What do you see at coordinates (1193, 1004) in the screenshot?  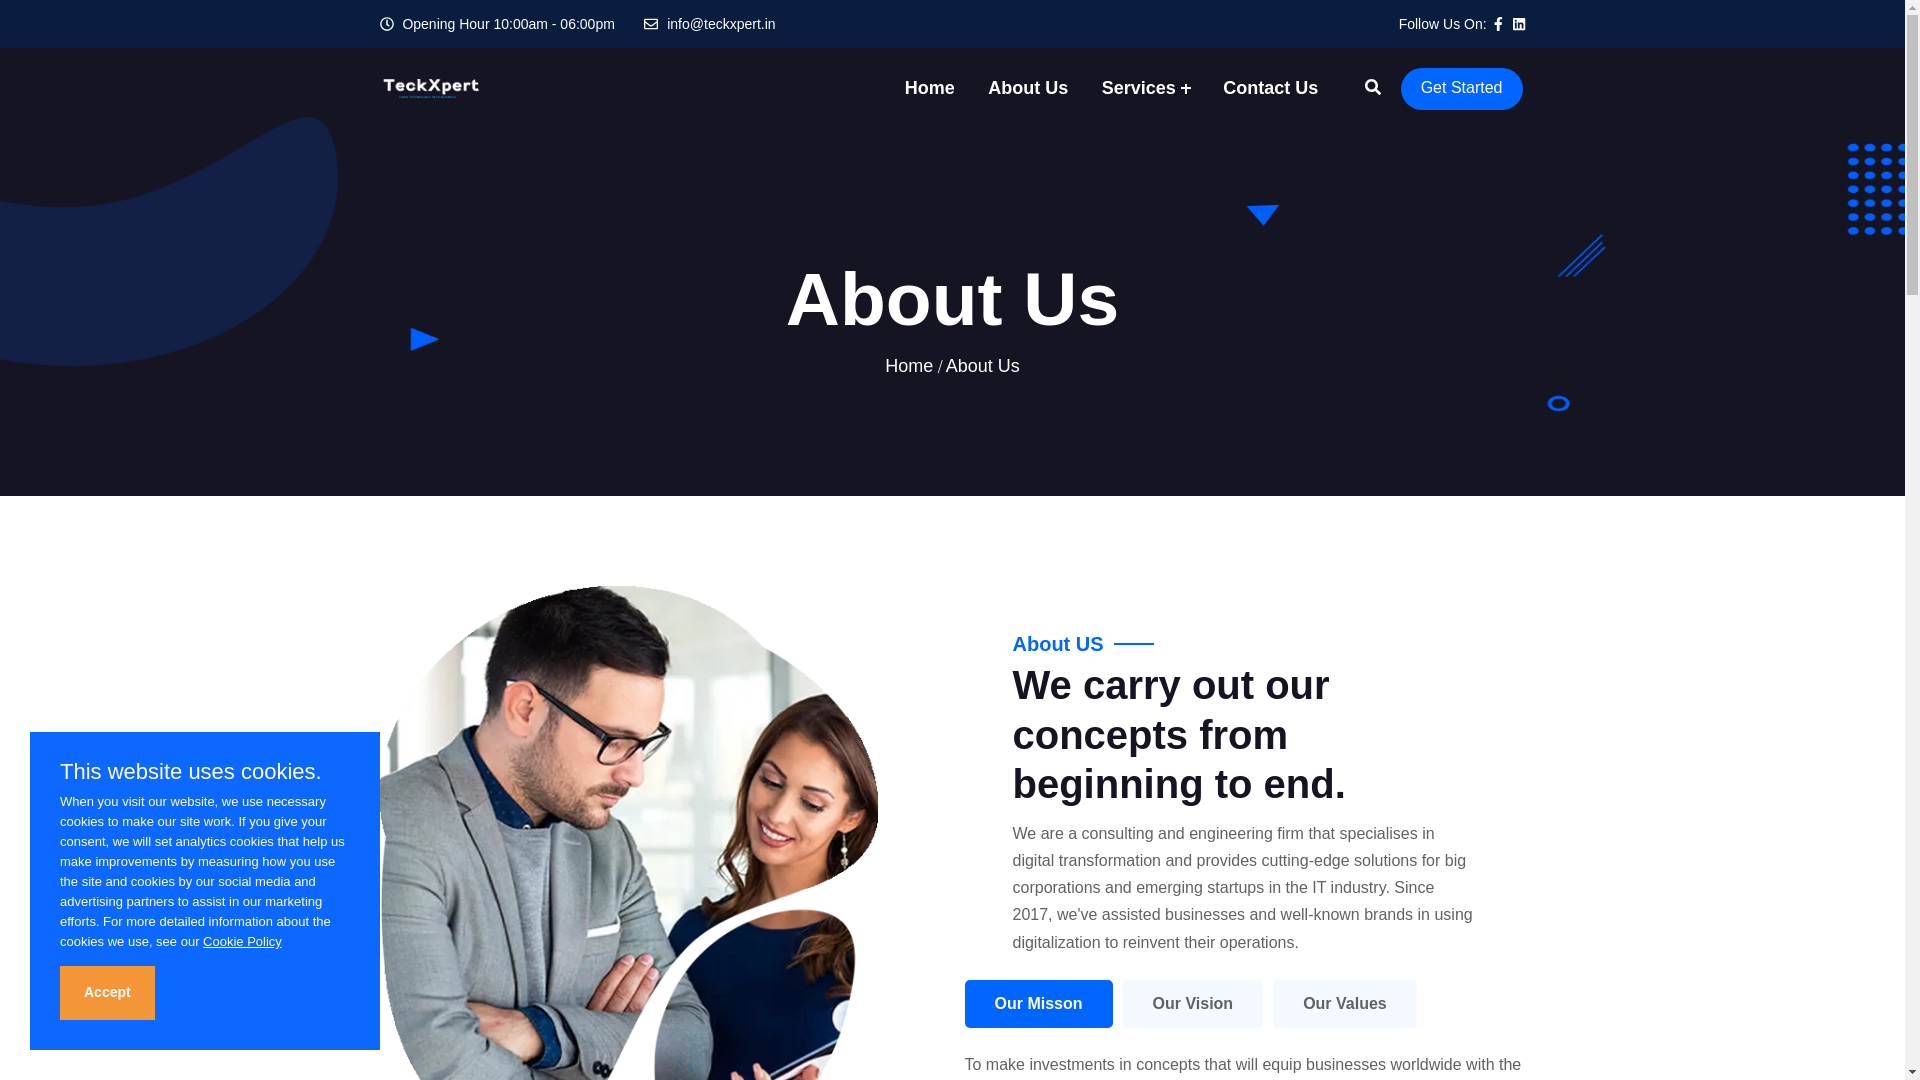 I see `Our Vision` at bounding box center [1193, 1004].